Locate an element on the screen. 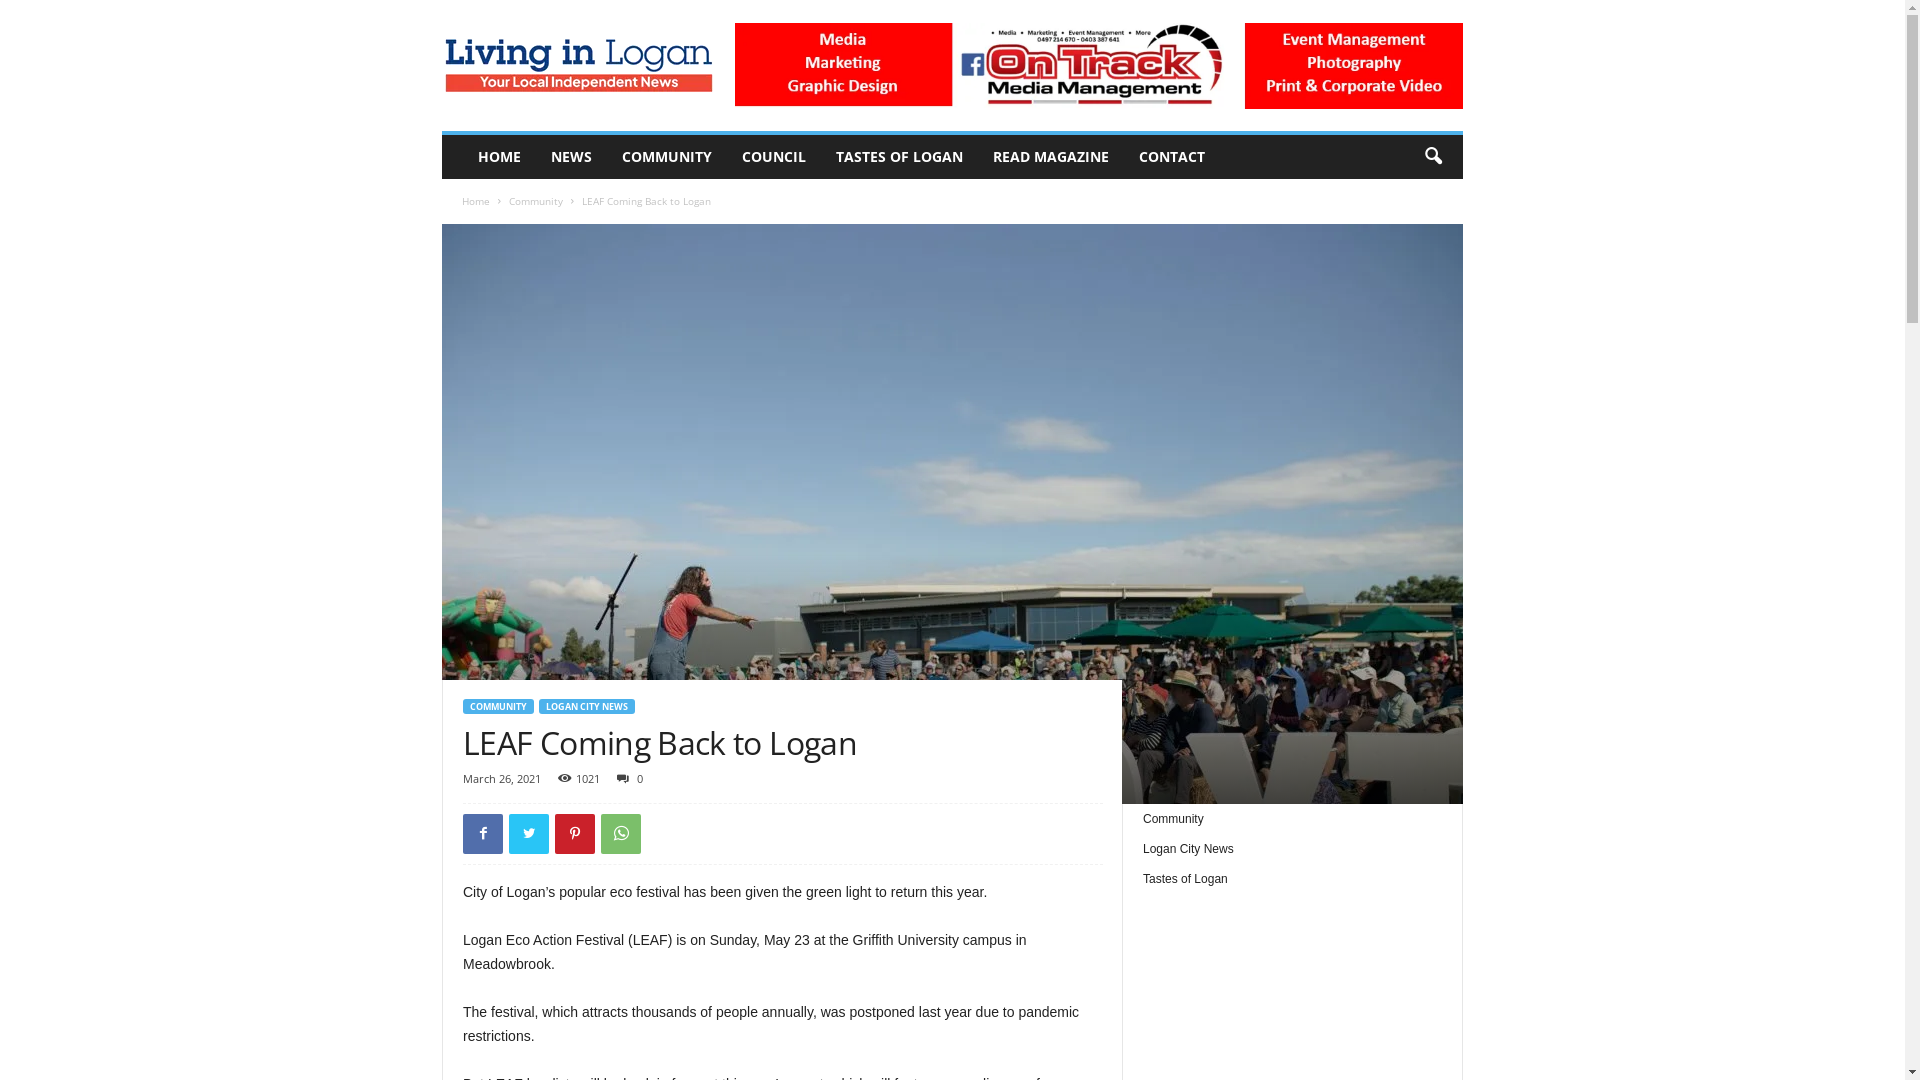  Community is located at coordinates (1174, 819).